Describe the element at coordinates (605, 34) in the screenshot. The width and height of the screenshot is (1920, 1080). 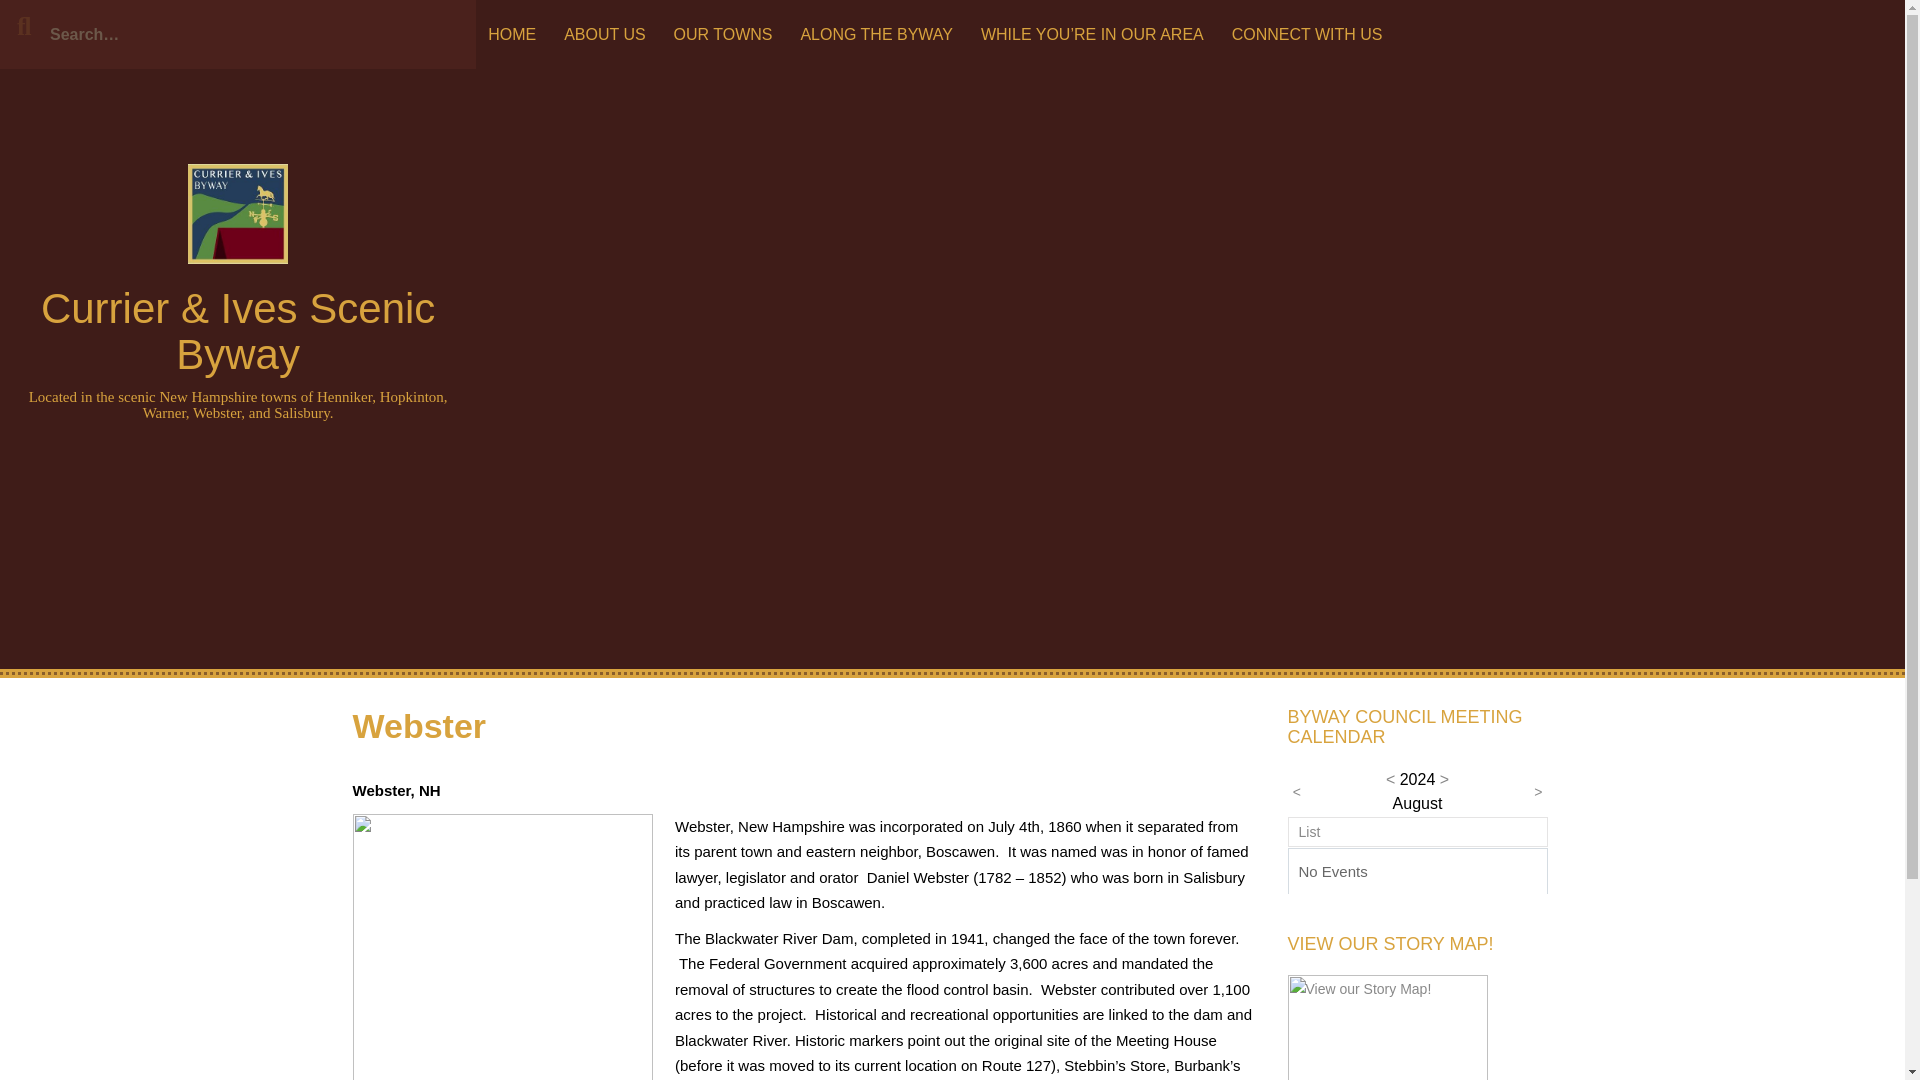
I see `ABOUT US` at that location.